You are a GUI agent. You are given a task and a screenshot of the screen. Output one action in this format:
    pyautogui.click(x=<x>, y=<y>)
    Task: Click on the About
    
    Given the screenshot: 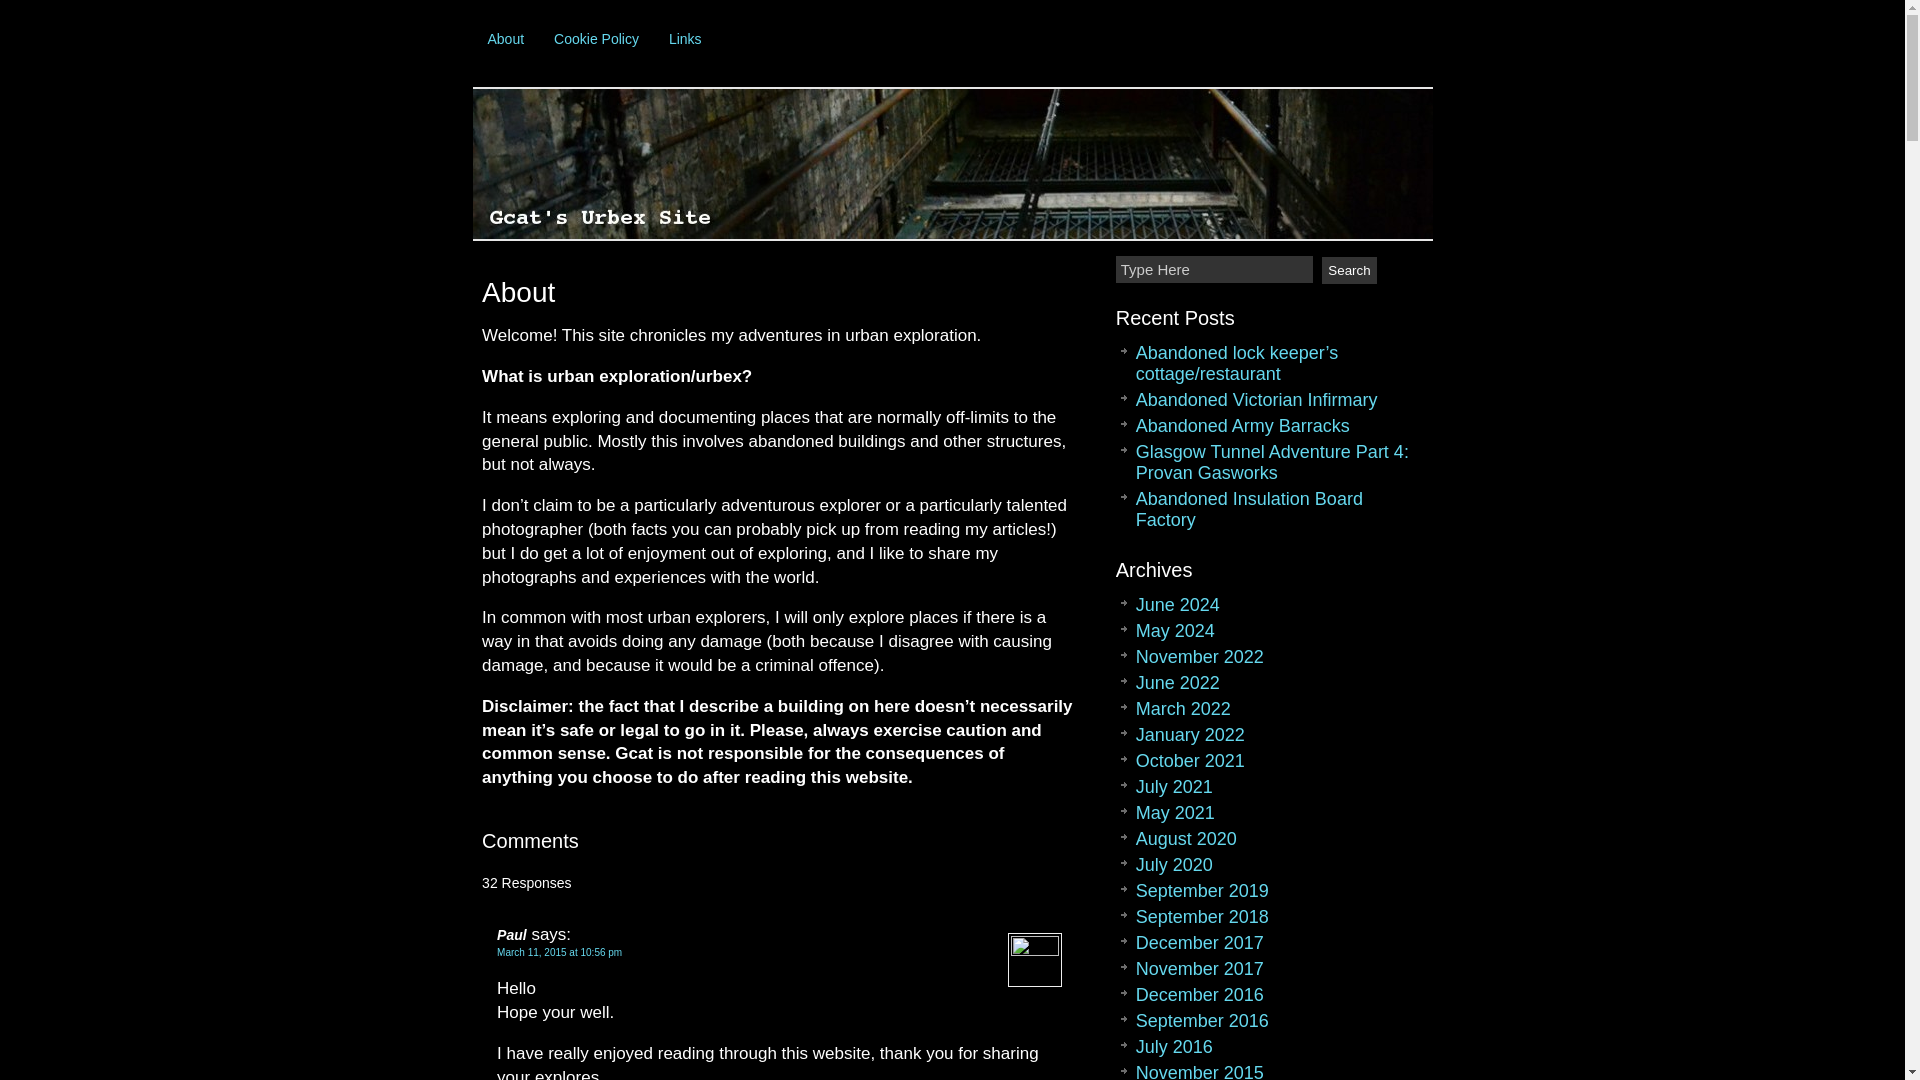 What is the action you would take?
    pyautogui.click(x=506, y=38)
    